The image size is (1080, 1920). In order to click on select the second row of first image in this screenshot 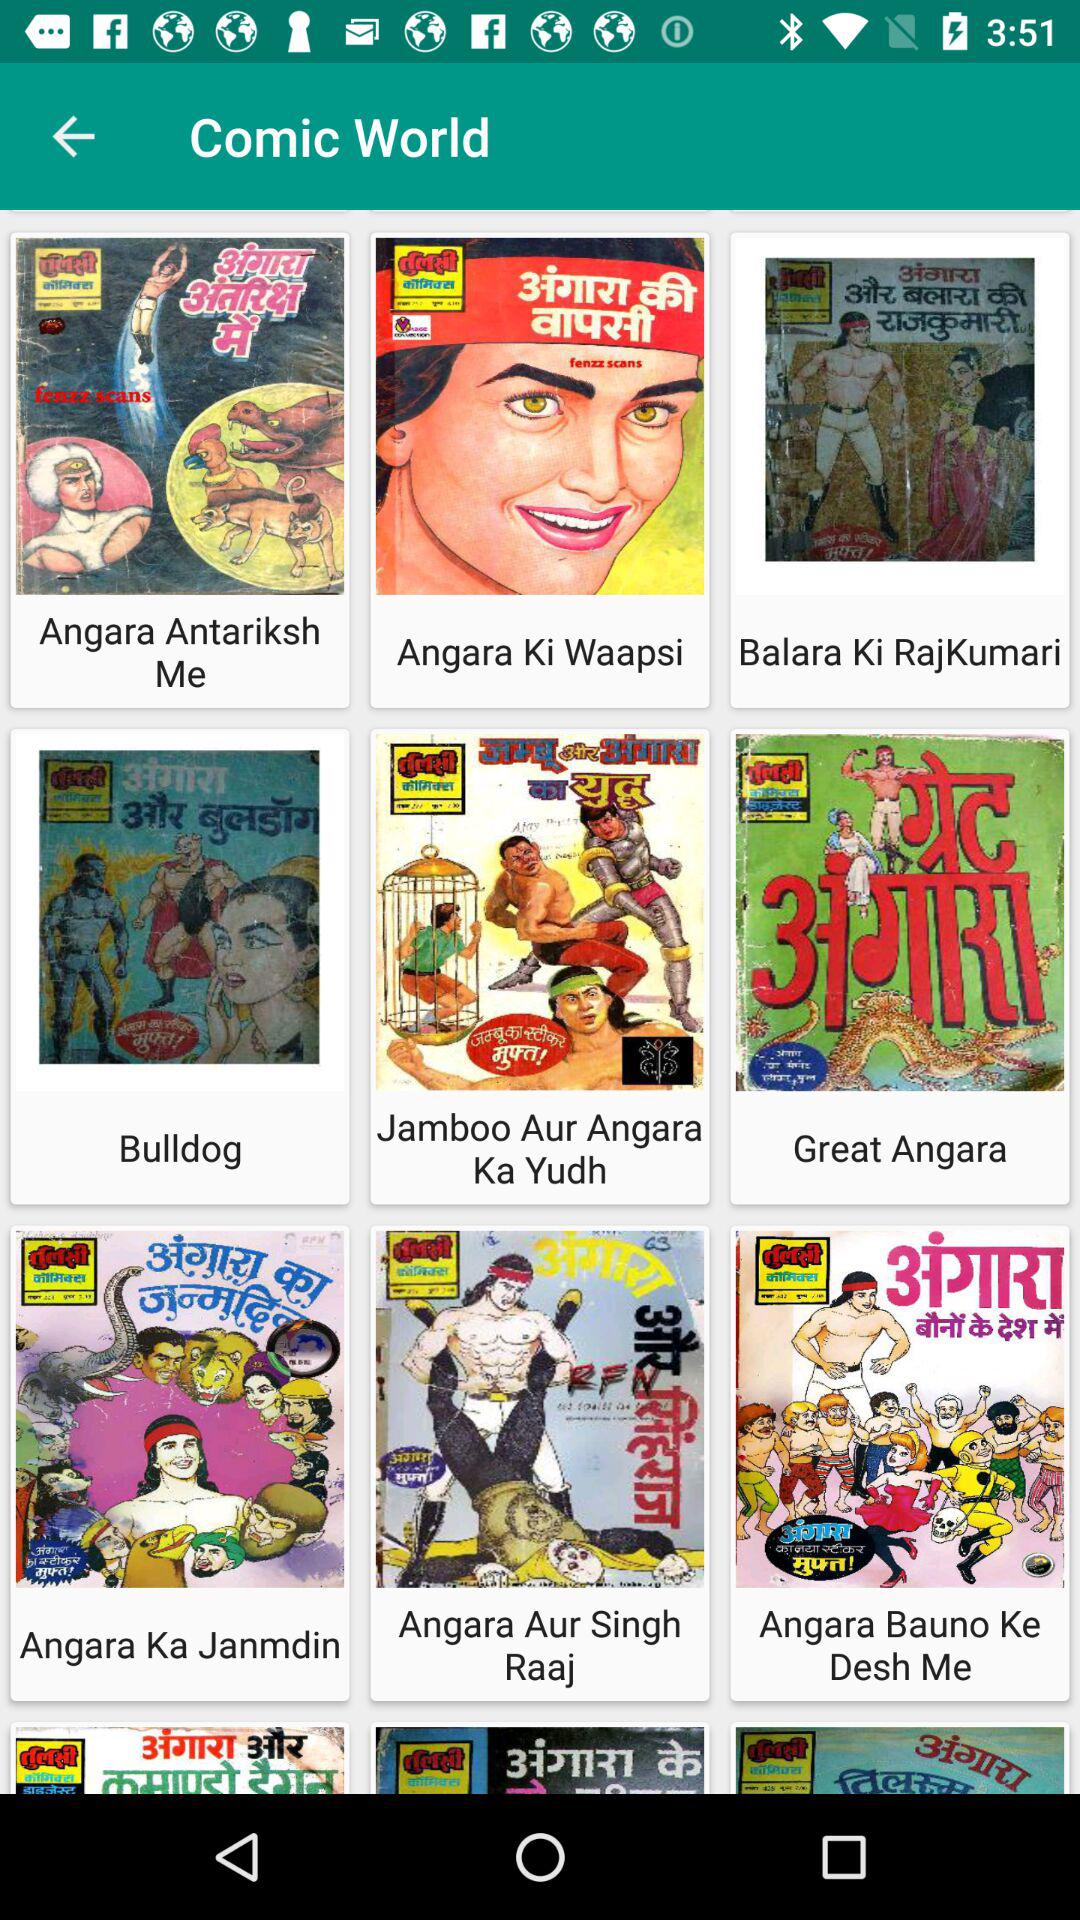, I will do `click(180, 918)`.